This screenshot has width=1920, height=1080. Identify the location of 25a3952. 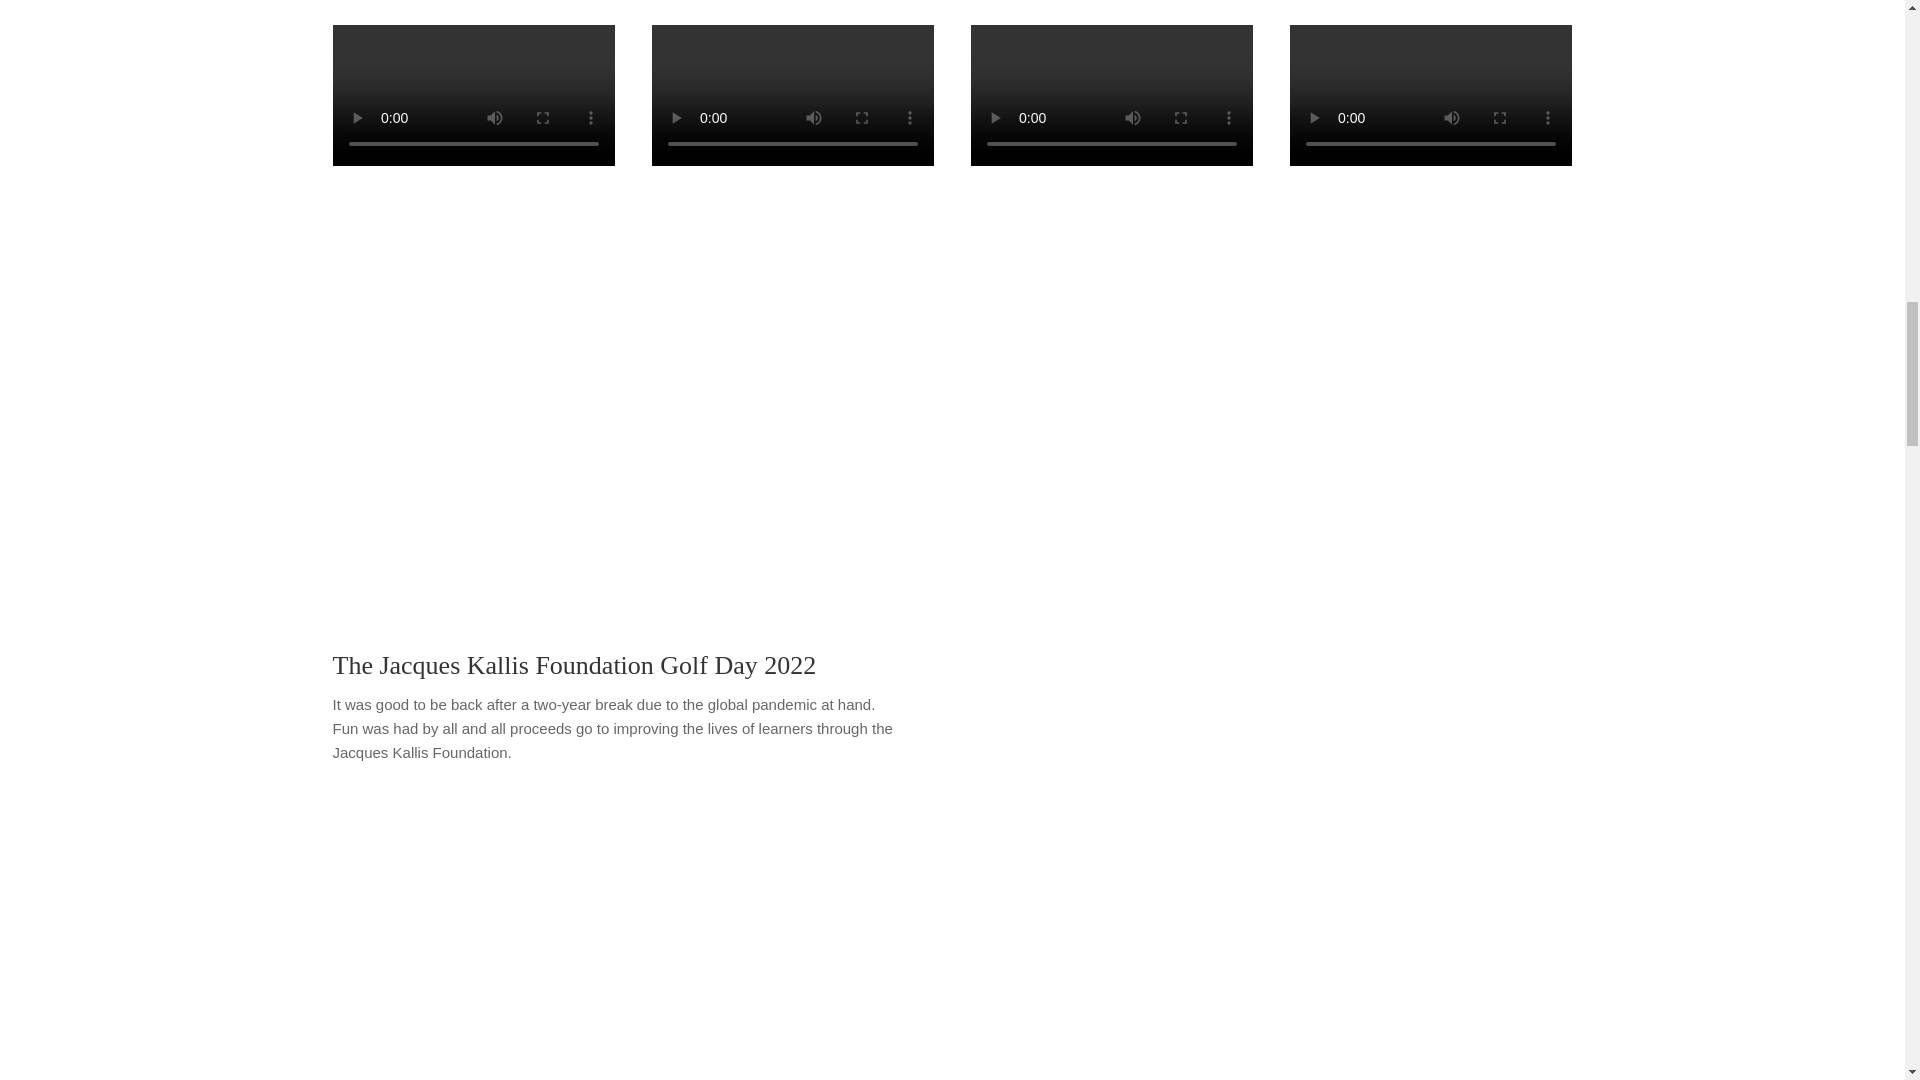
(854, 490).